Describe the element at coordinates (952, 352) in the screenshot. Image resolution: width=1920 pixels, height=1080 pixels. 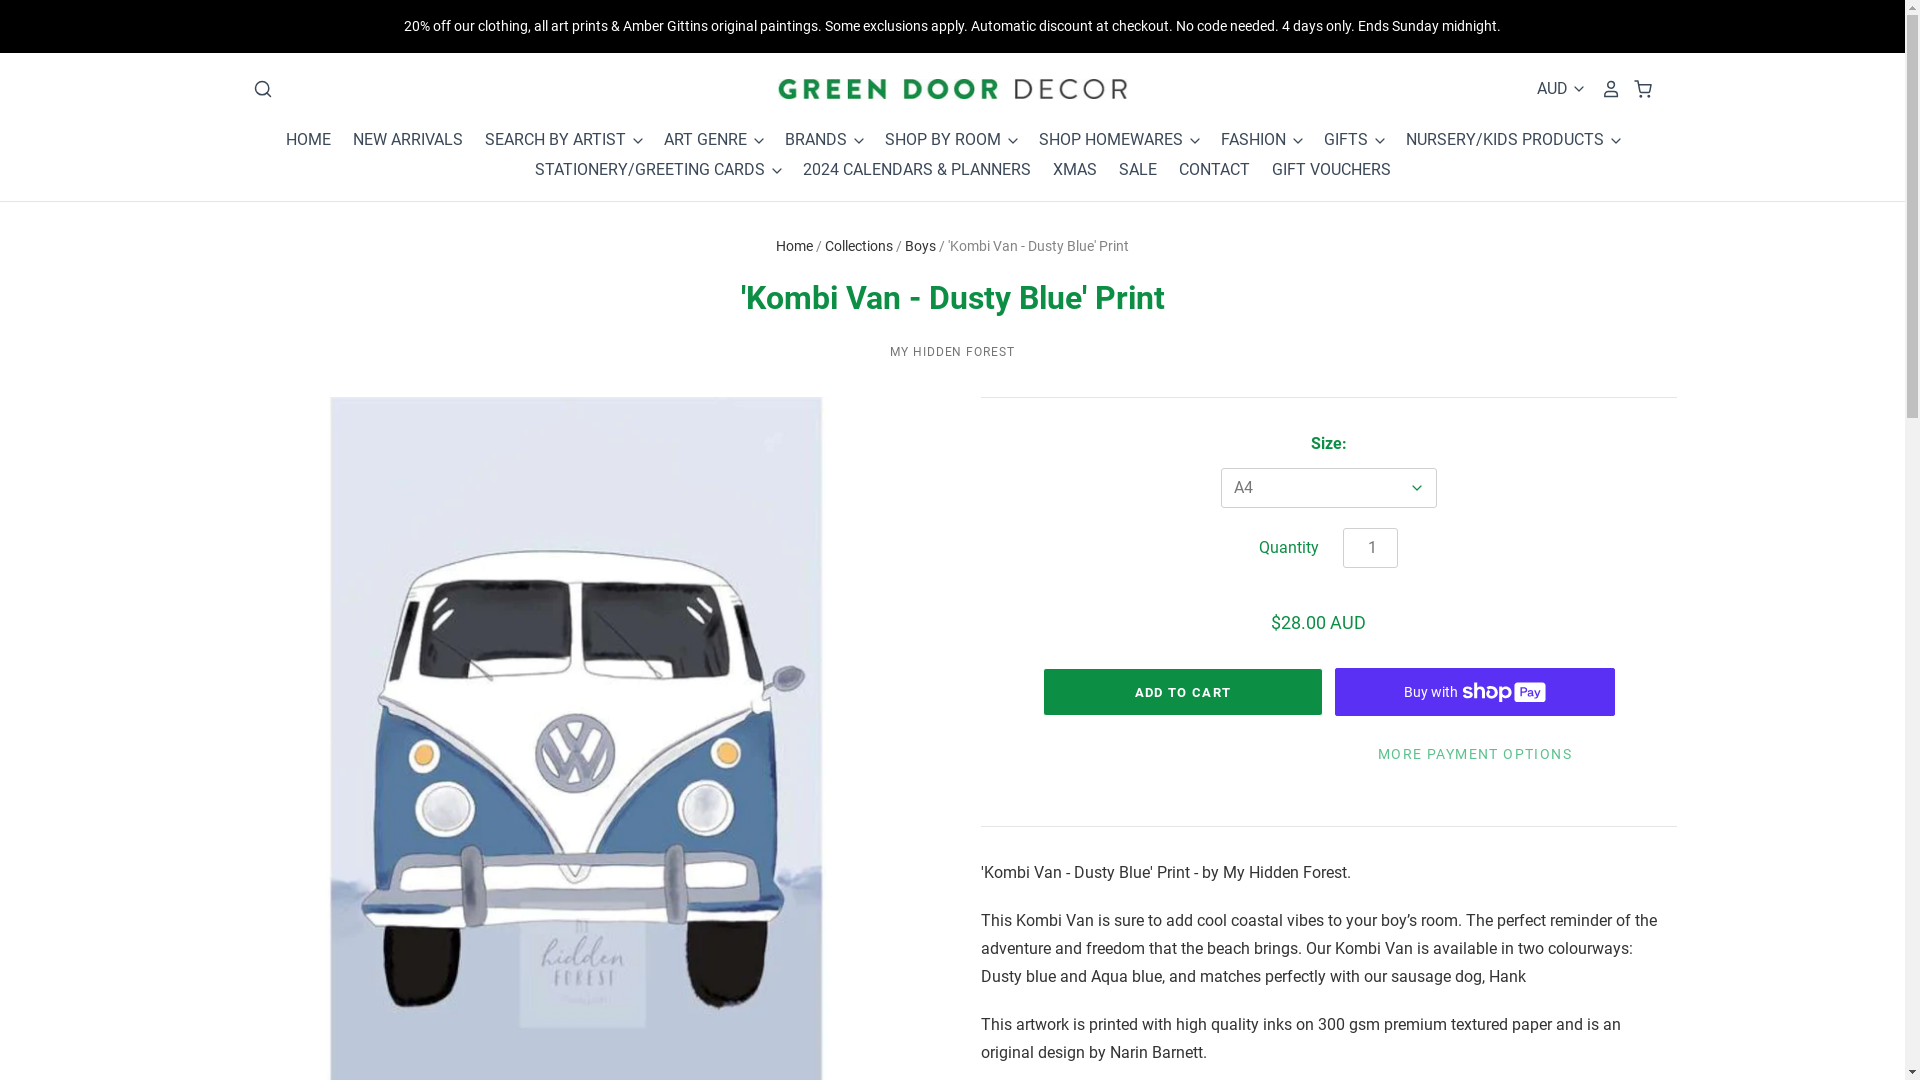
I see `MY HIDDEN FOREST` at that location.